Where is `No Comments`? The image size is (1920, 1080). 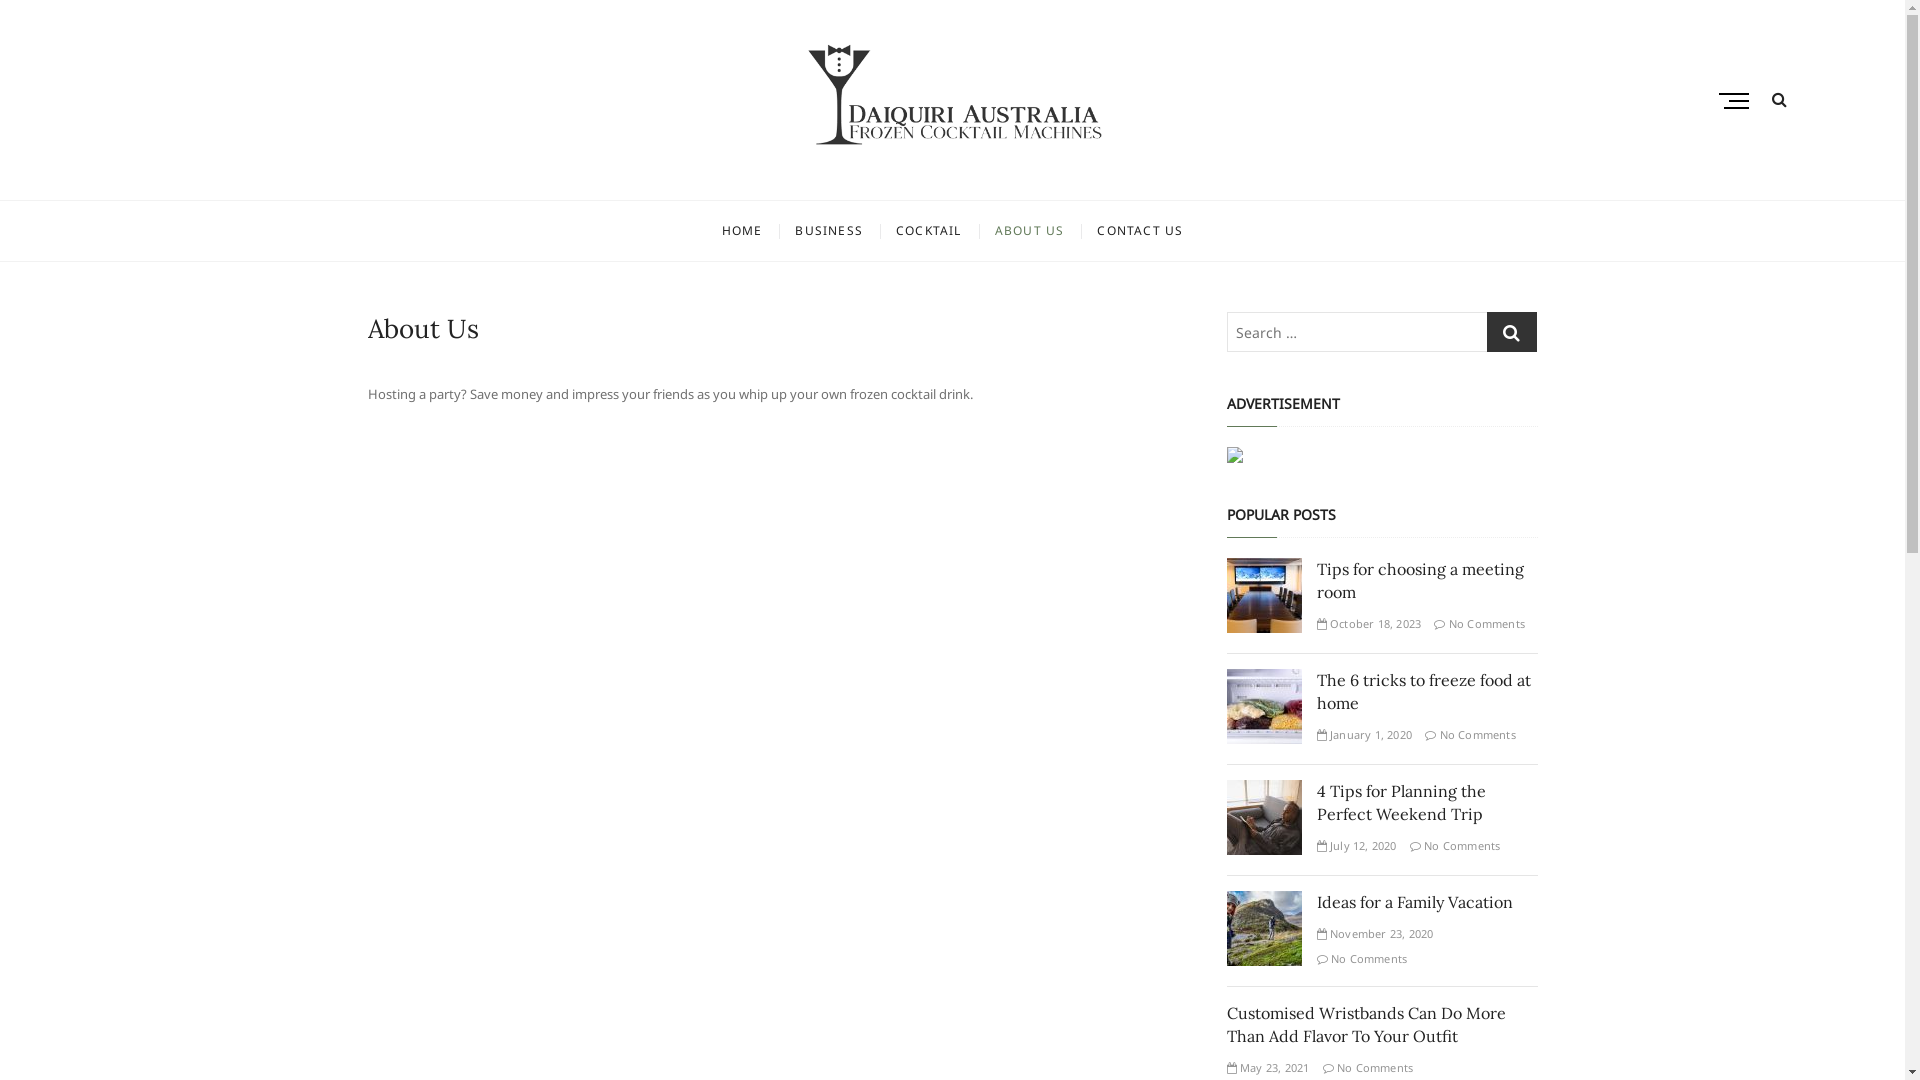
No Comments is located at coordinates (1362, 958).